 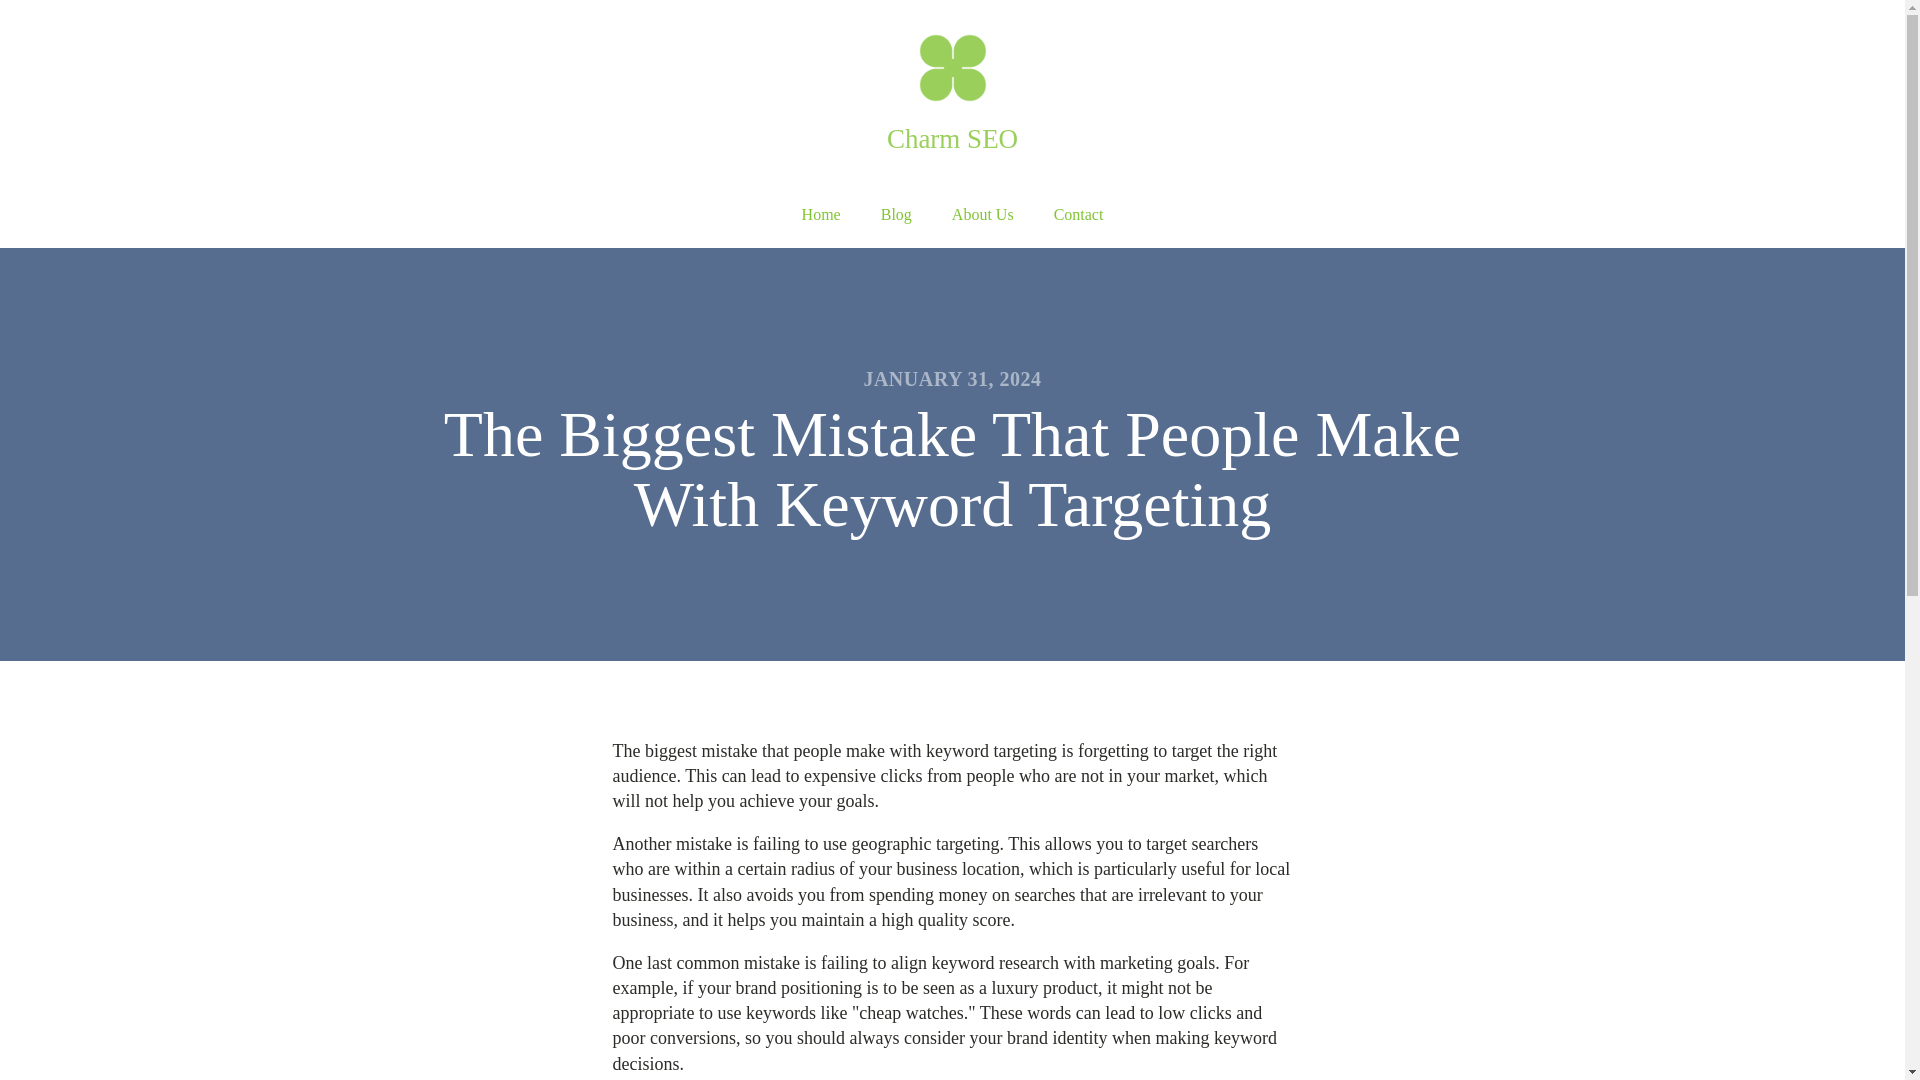 What do you see at coordinates (896, 215) in the screenshot?
I see `Blog` at bounding box center [896, 215].